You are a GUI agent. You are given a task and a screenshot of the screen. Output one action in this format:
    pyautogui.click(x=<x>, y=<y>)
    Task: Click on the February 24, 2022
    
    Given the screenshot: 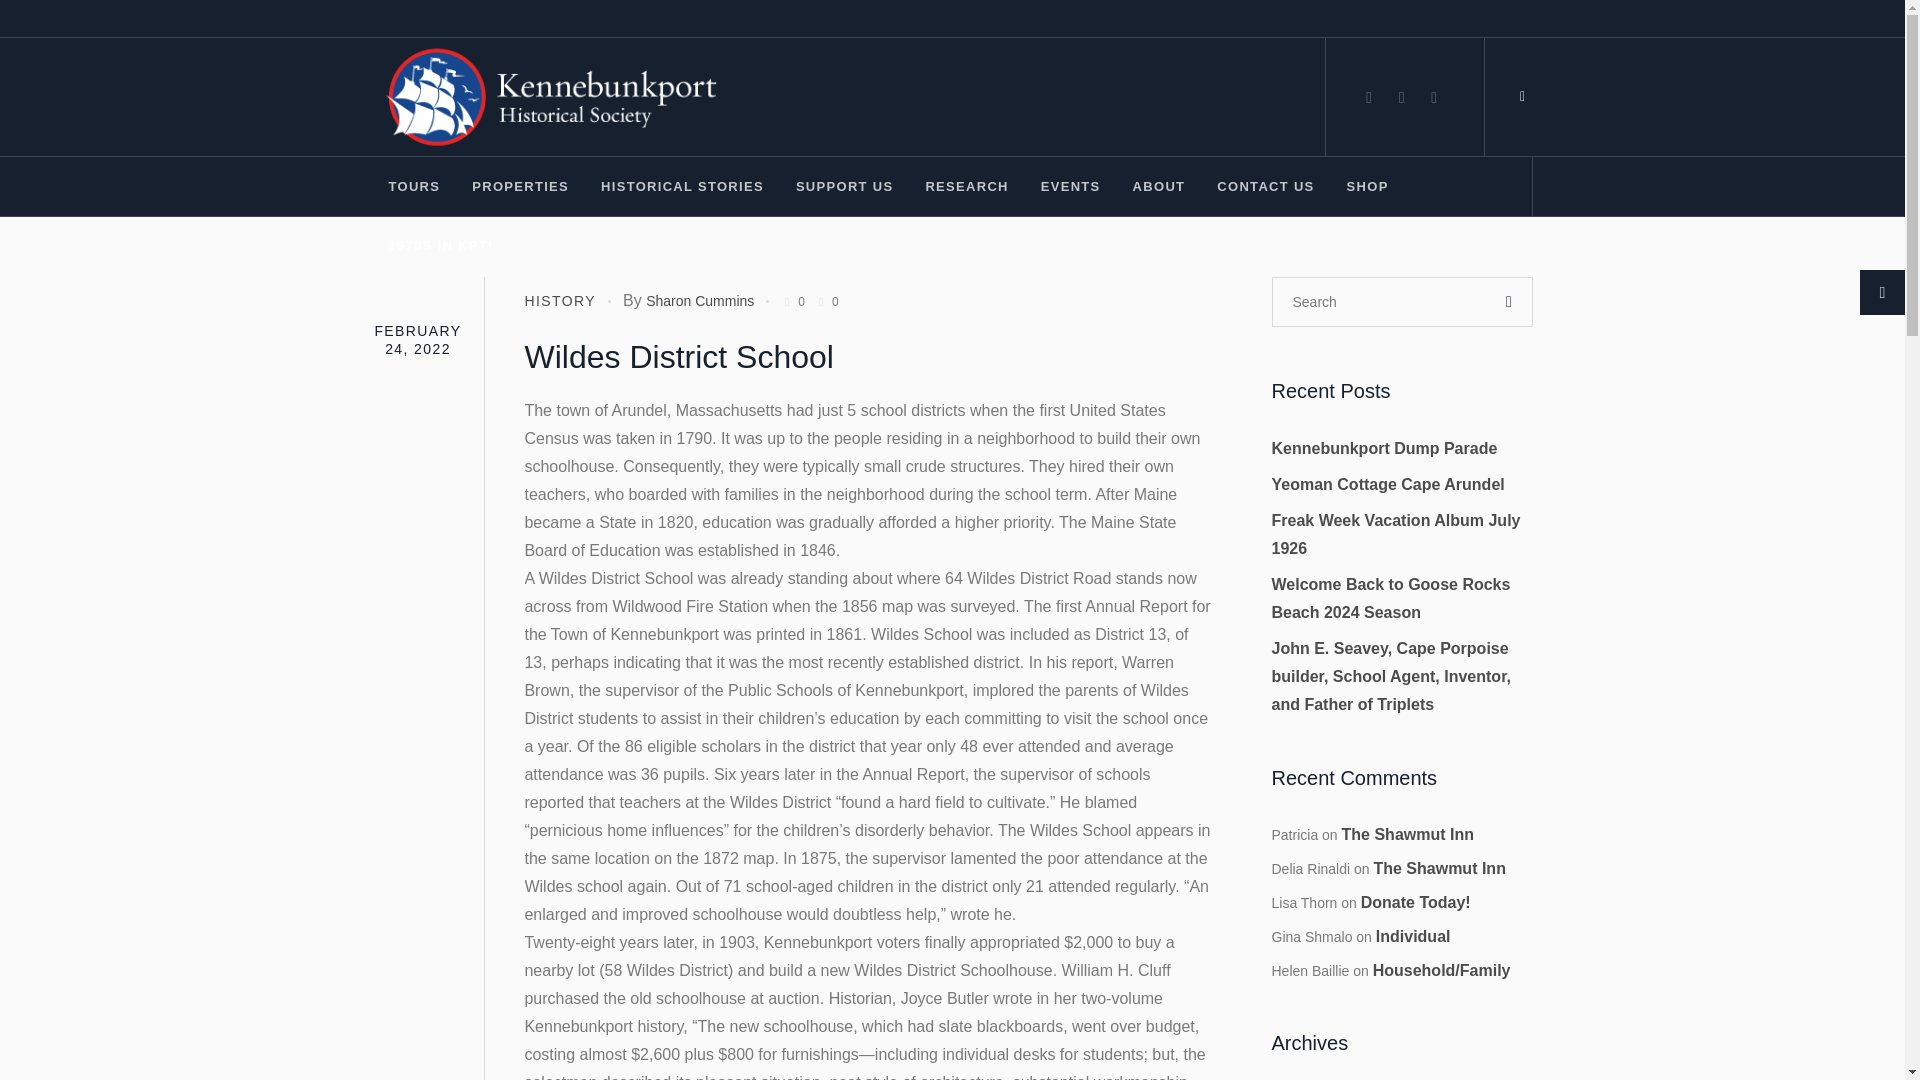 What is the action you would take?
    pyautogui.click(x=417, y=339)
    